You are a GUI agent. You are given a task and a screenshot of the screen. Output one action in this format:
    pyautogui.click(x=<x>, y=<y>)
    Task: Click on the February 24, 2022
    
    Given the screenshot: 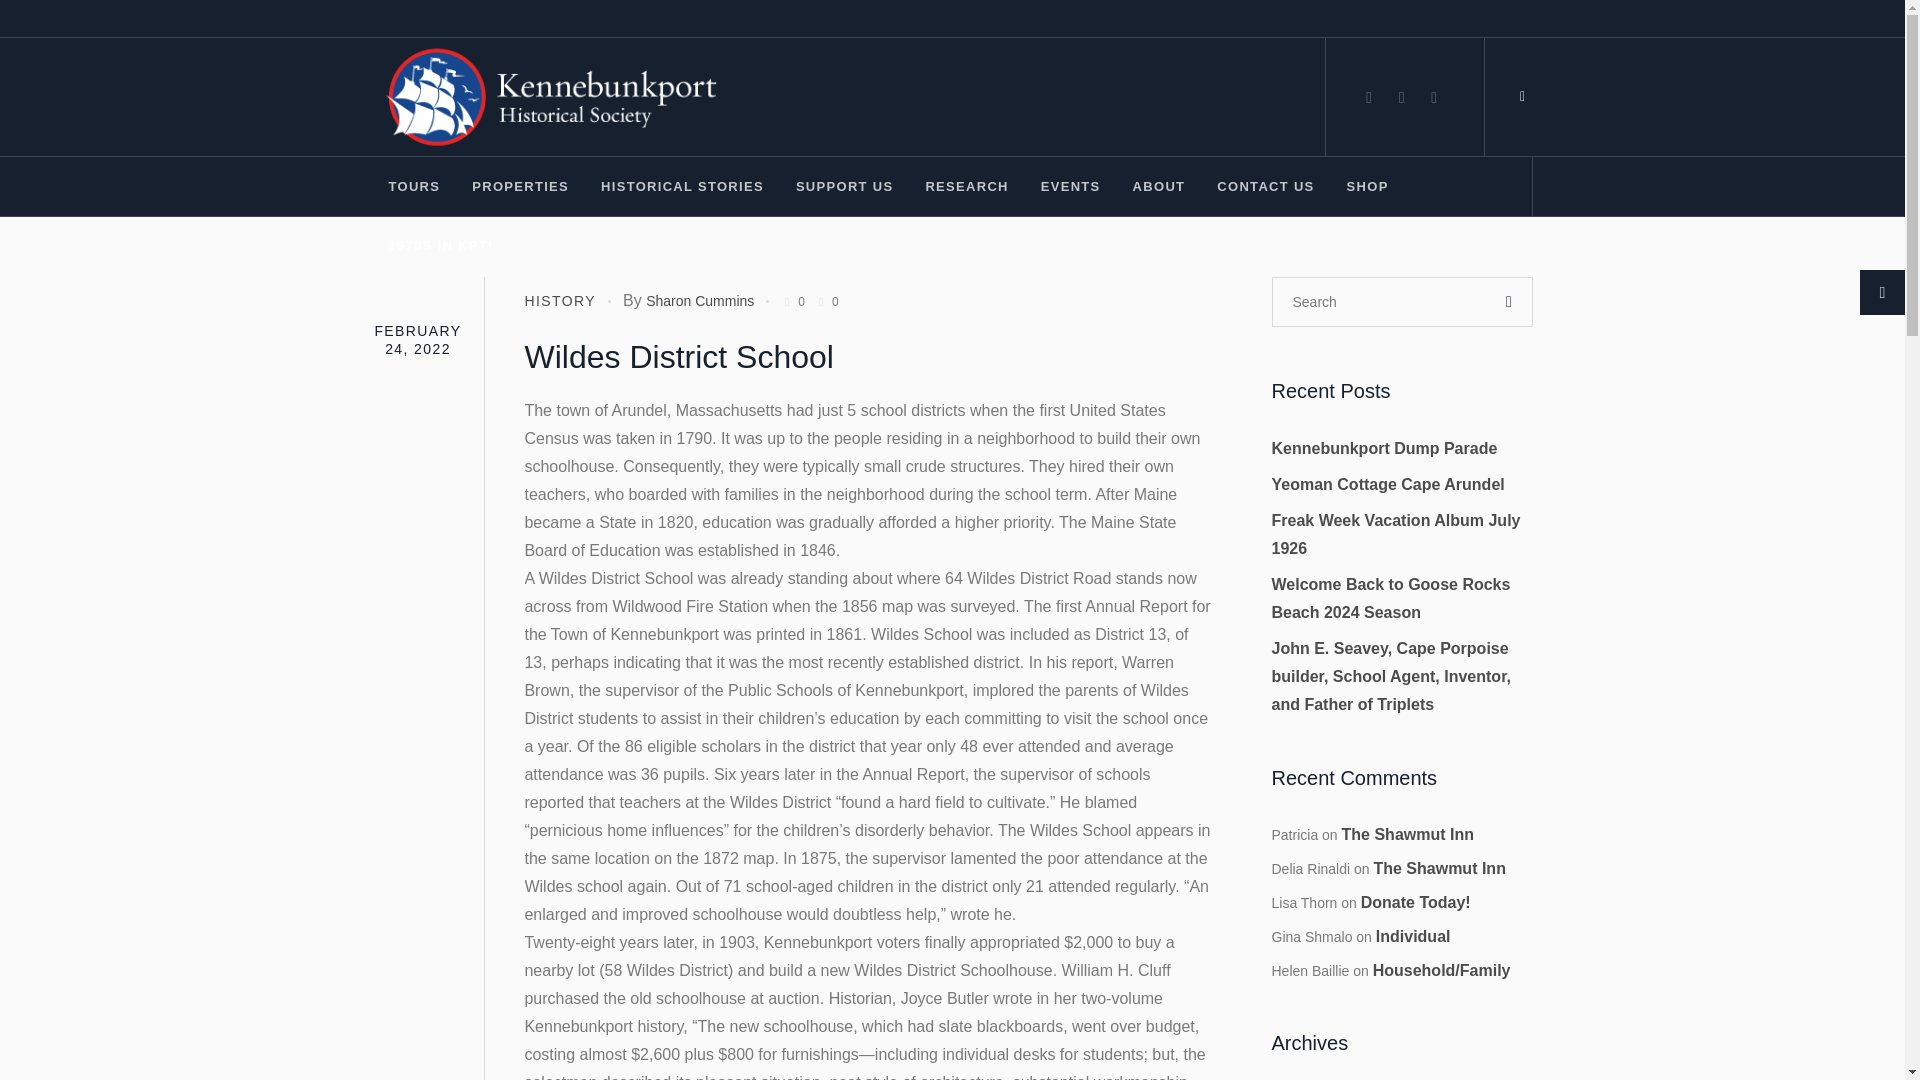 What is the action you would take?
    pyautogui.click(x=417, y=339)
    